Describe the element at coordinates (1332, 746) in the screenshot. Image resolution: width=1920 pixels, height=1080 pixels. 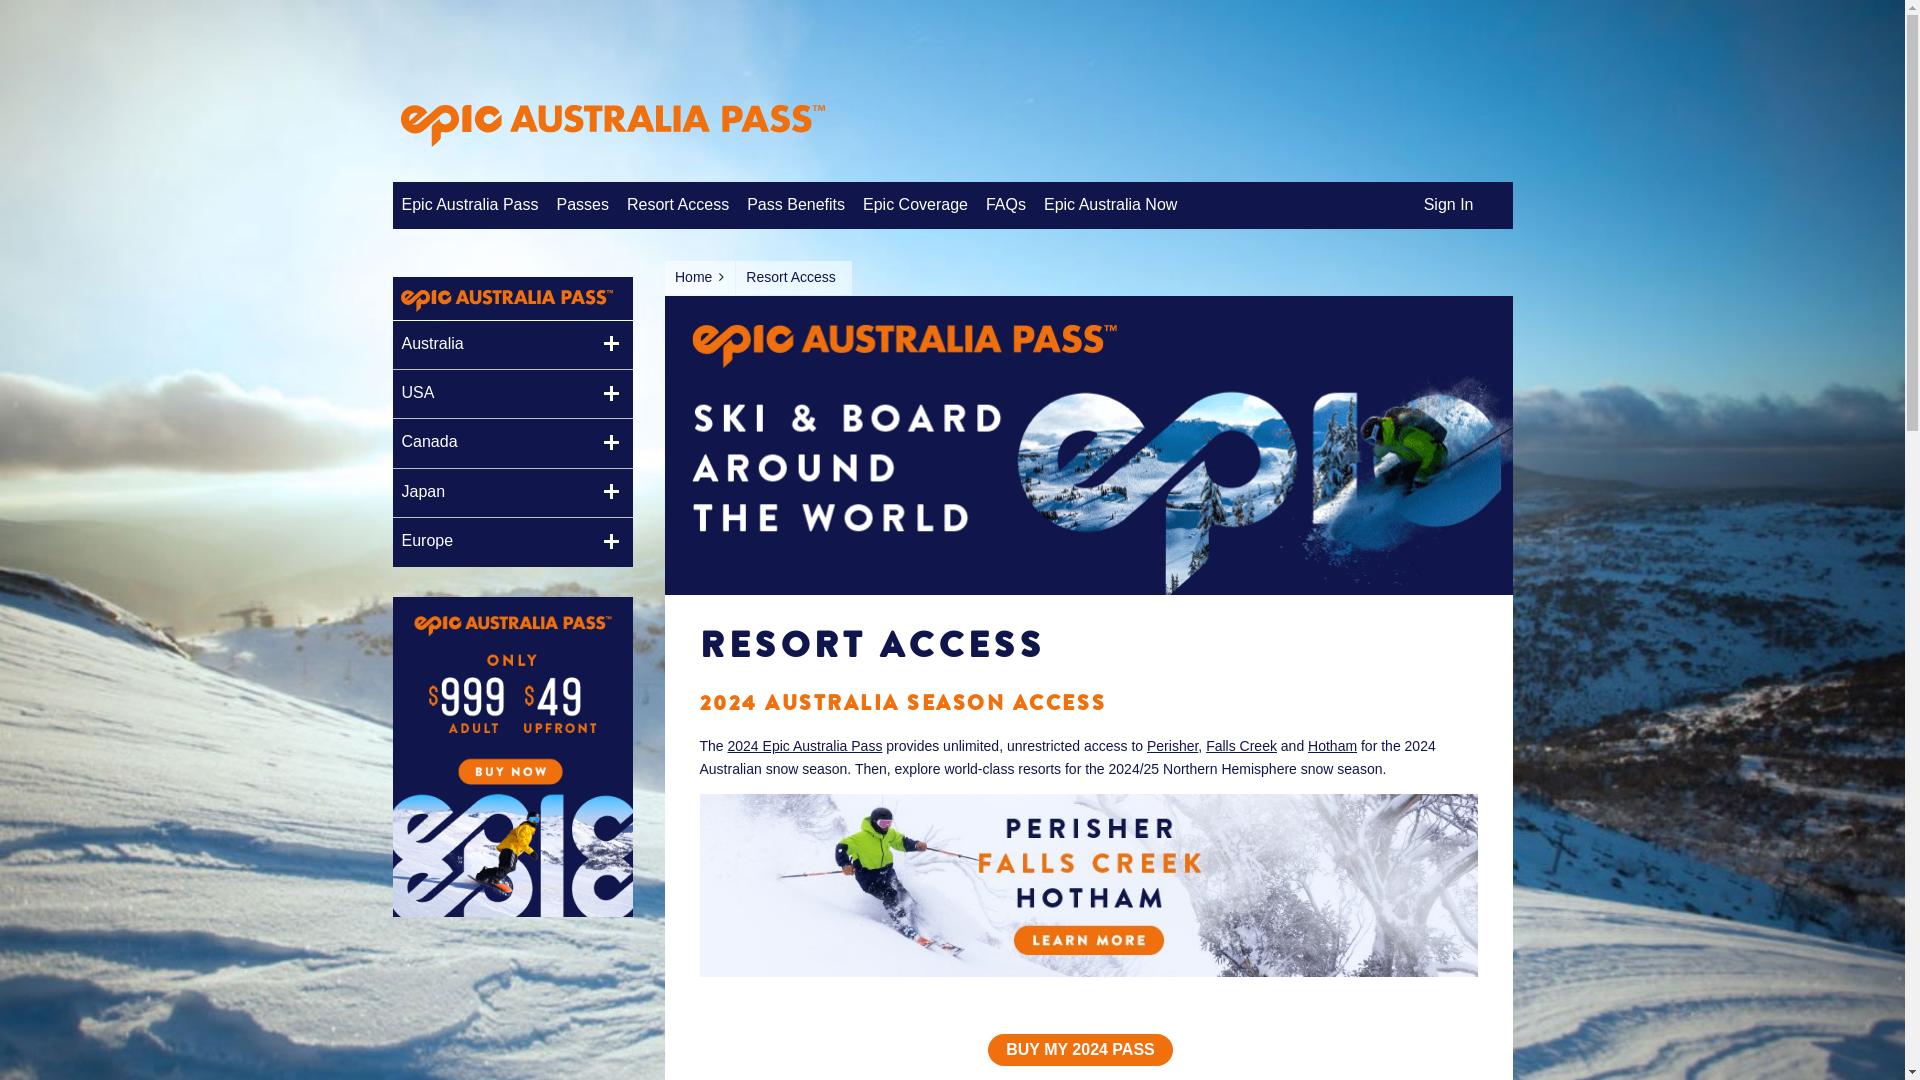
I see `Hotham` at that location.